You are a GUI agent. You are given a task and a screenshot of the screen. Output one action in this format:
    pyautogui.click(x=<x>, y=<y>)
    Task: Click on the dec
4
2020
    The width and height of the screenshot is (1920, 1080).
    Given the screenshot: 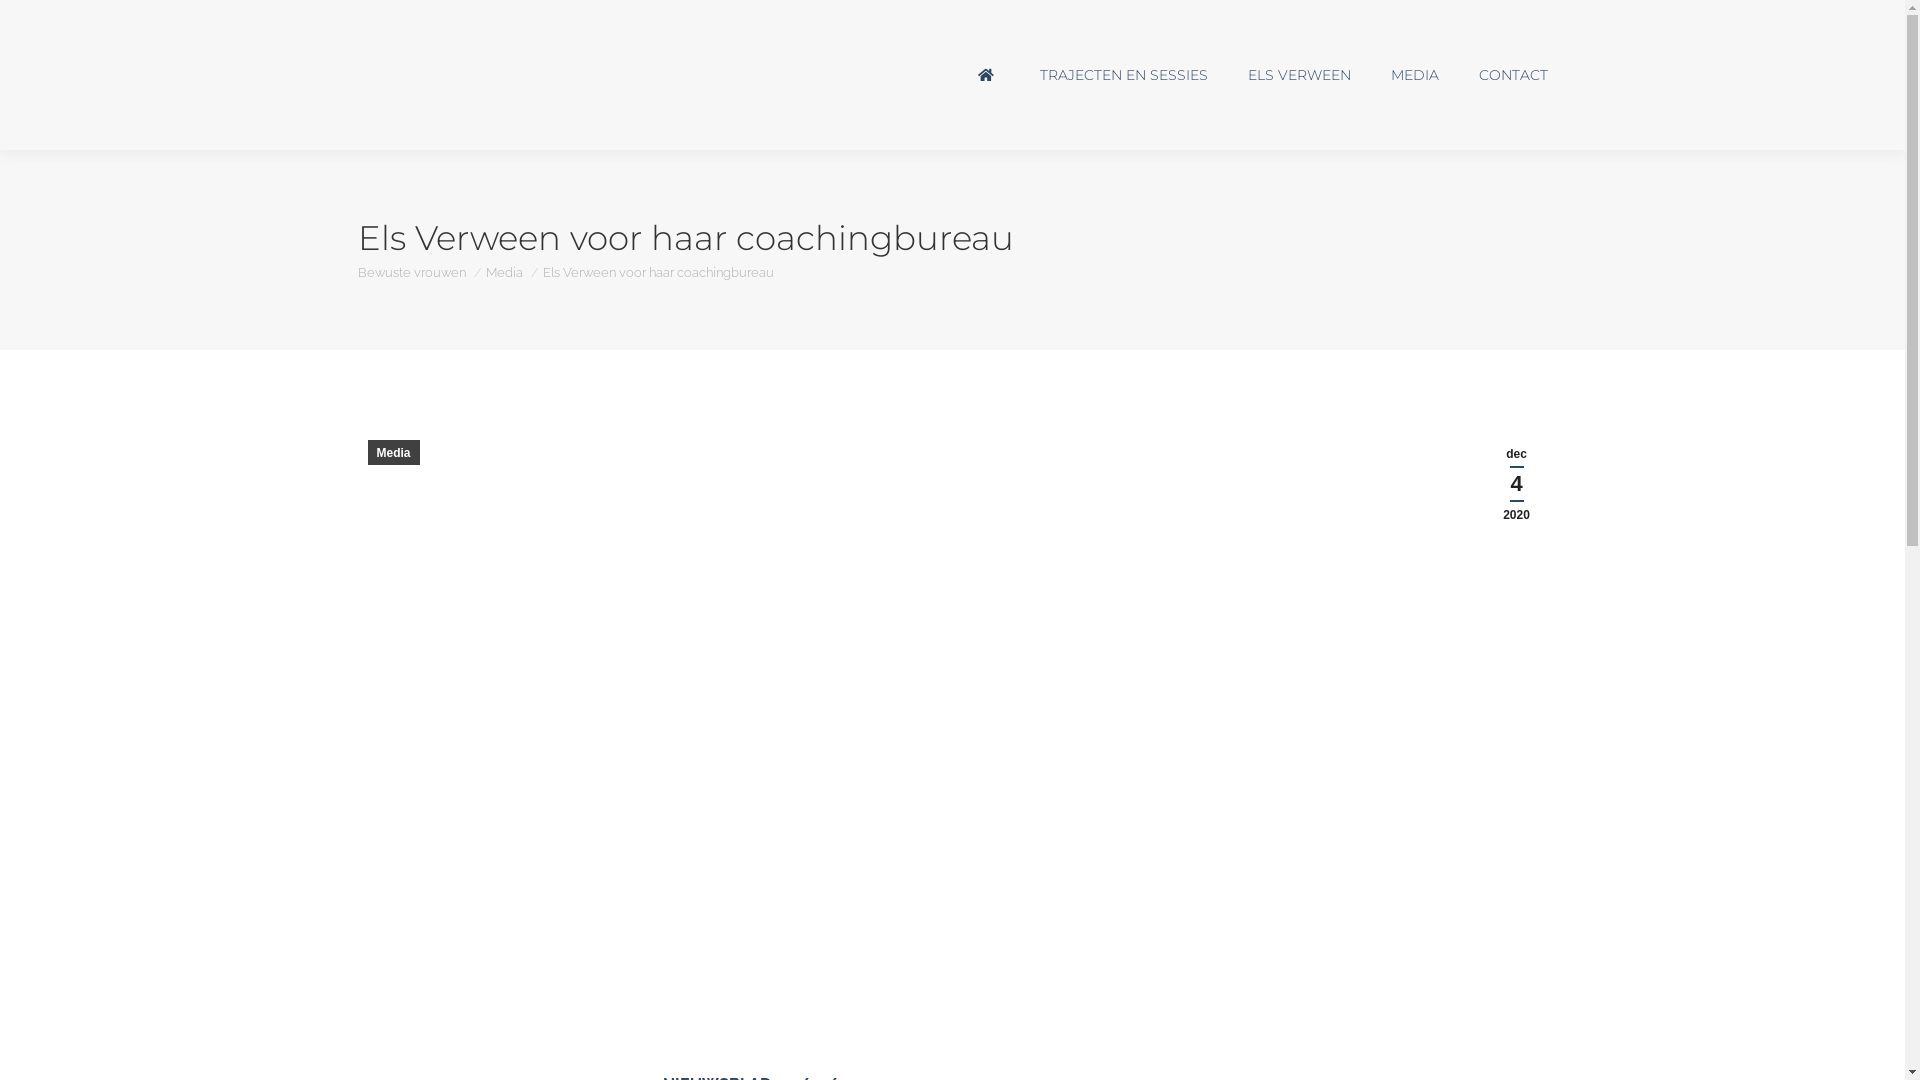 What is the action you would take?
    pyautogui.click(x=1517, y=484)
    